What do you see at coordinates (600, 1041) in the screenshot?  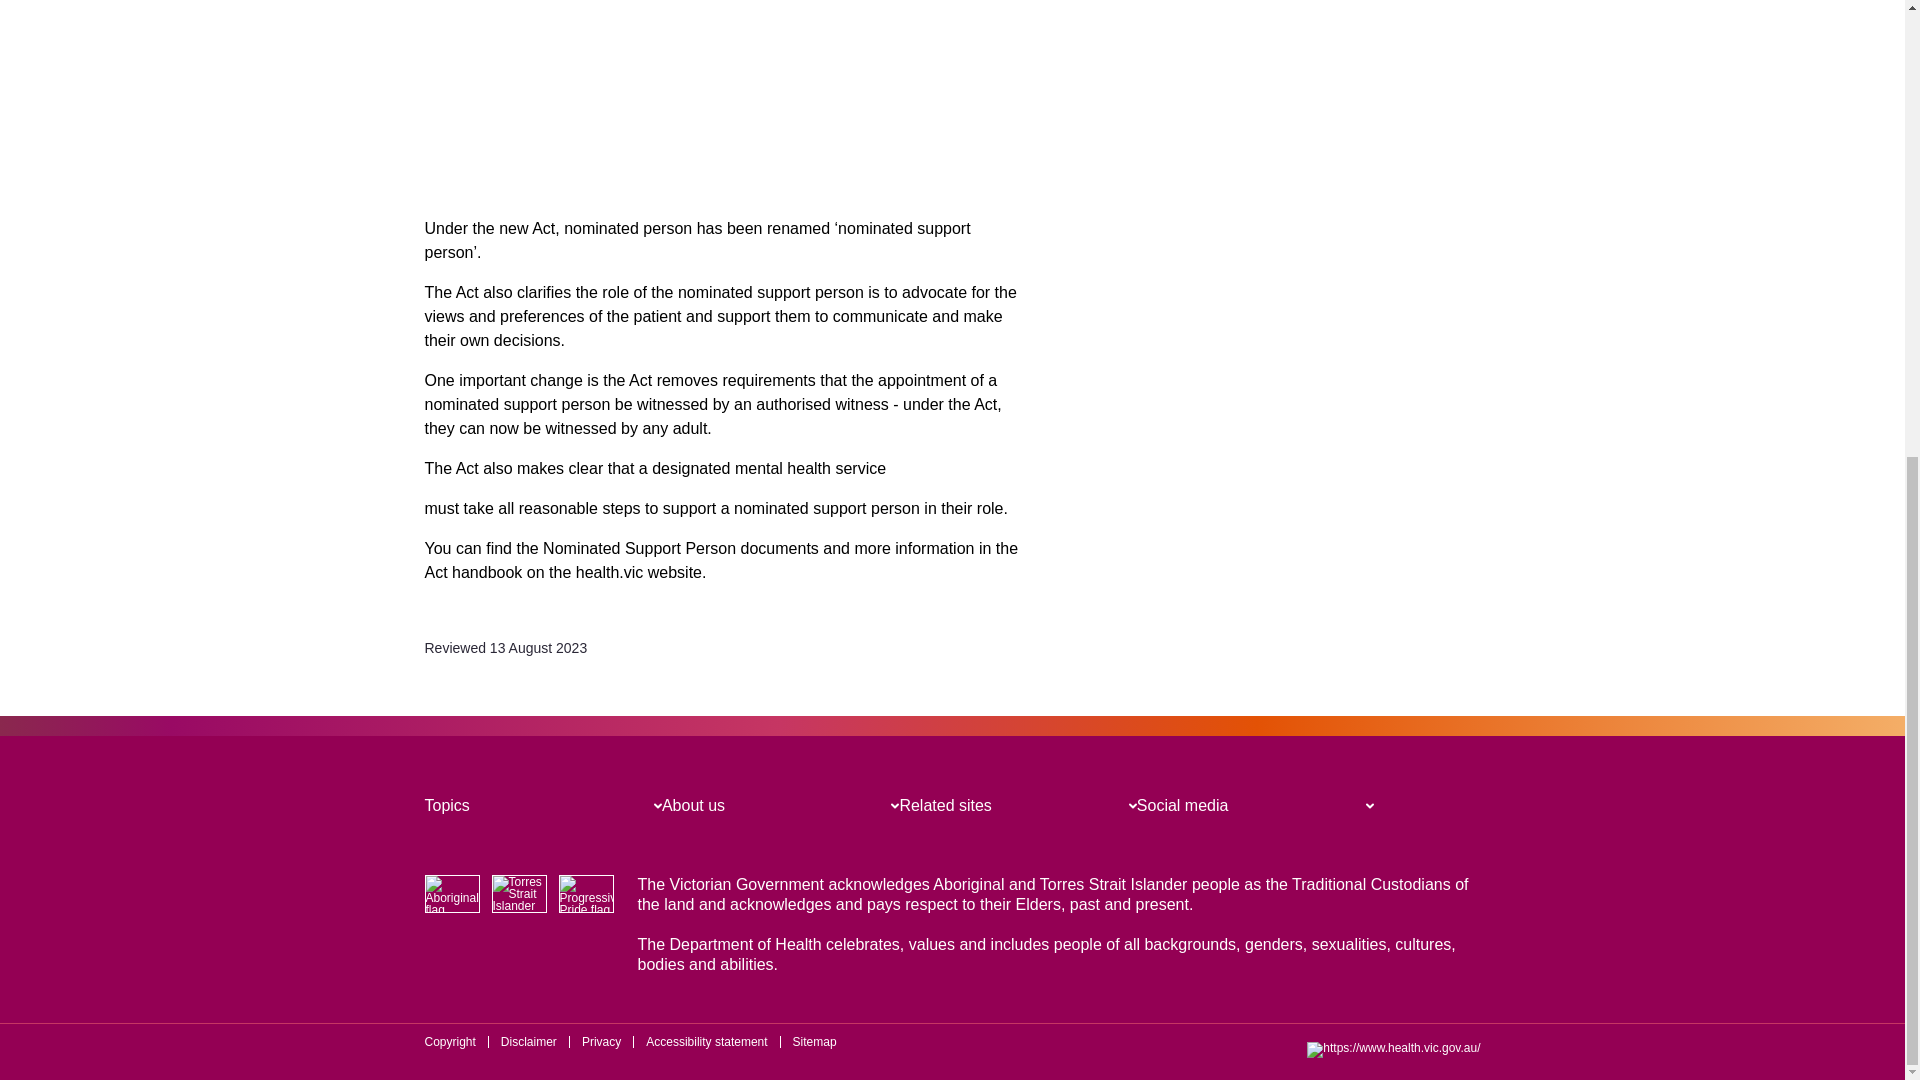 I see `Privacy` at bounding box center [600, 1041].